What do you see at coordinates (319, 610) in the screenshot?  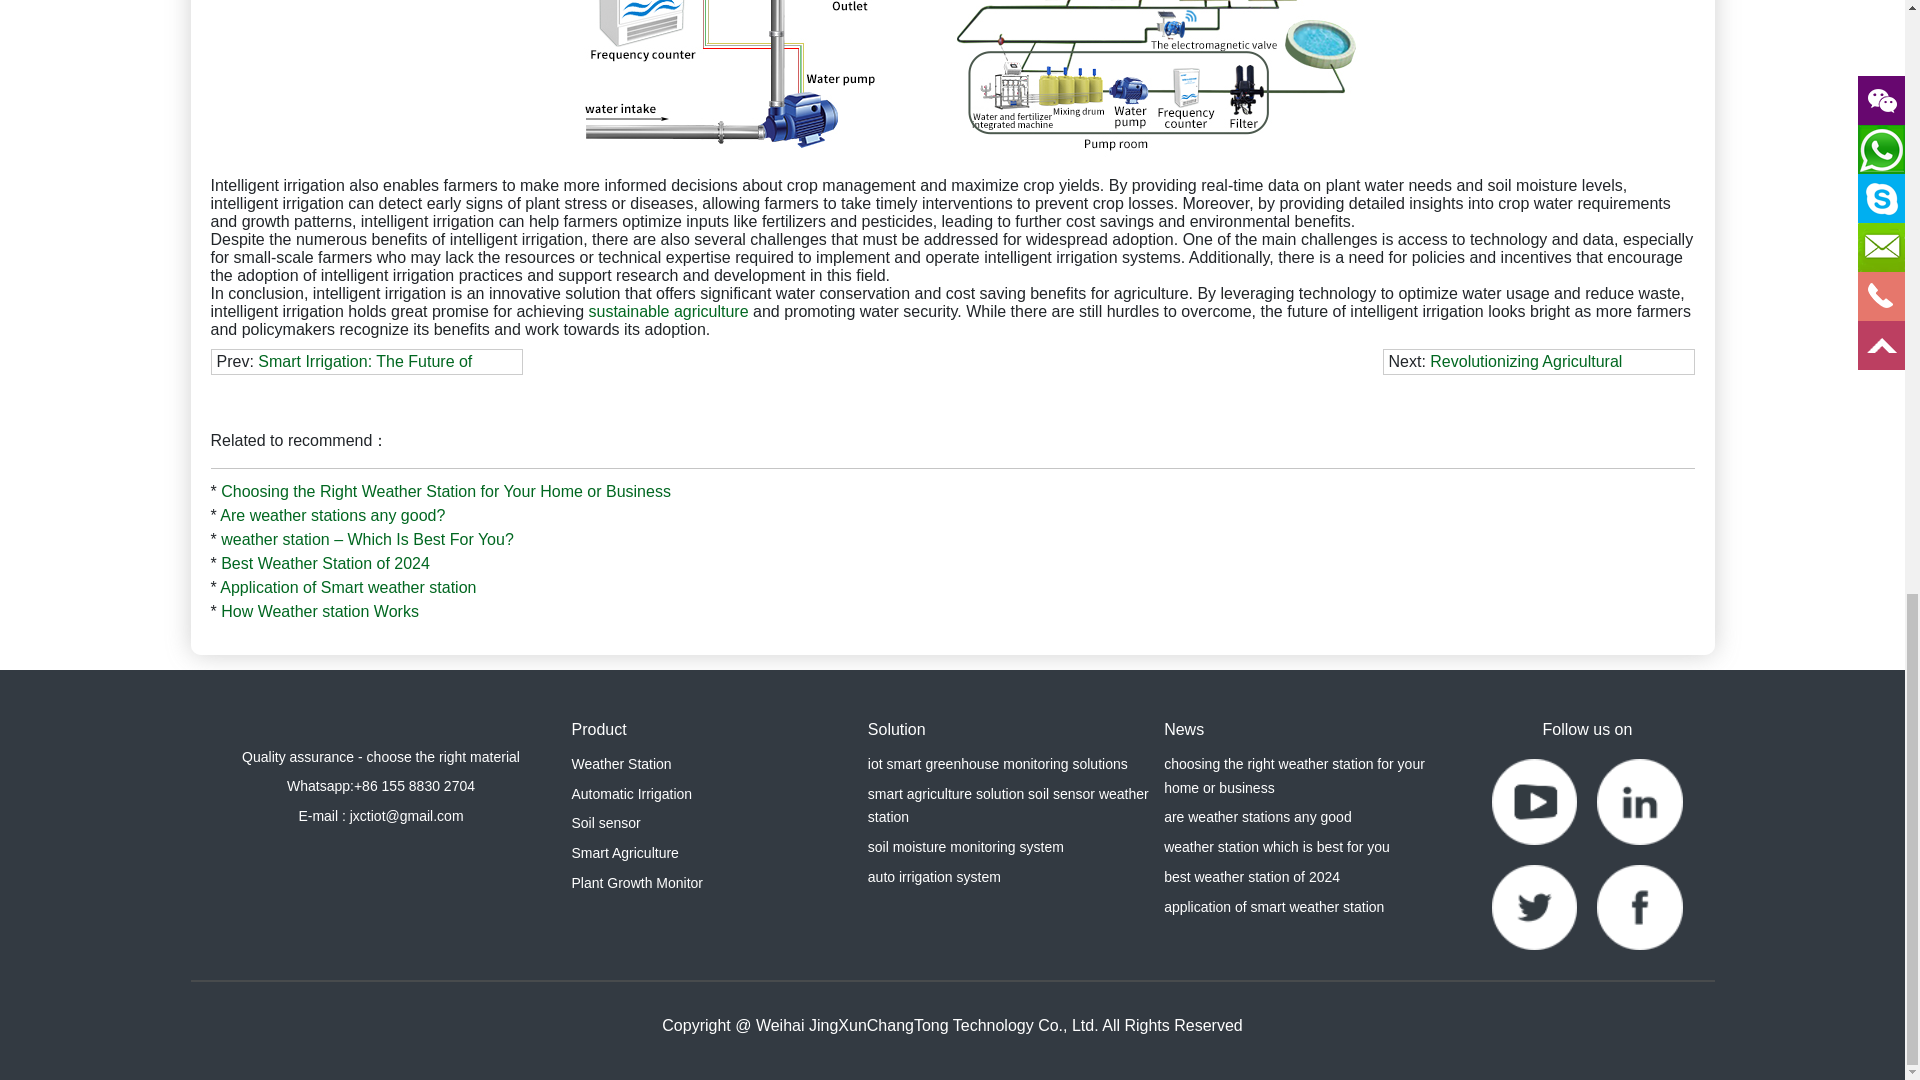 I see `How Weather station Works` at bounding box center [319, 610].